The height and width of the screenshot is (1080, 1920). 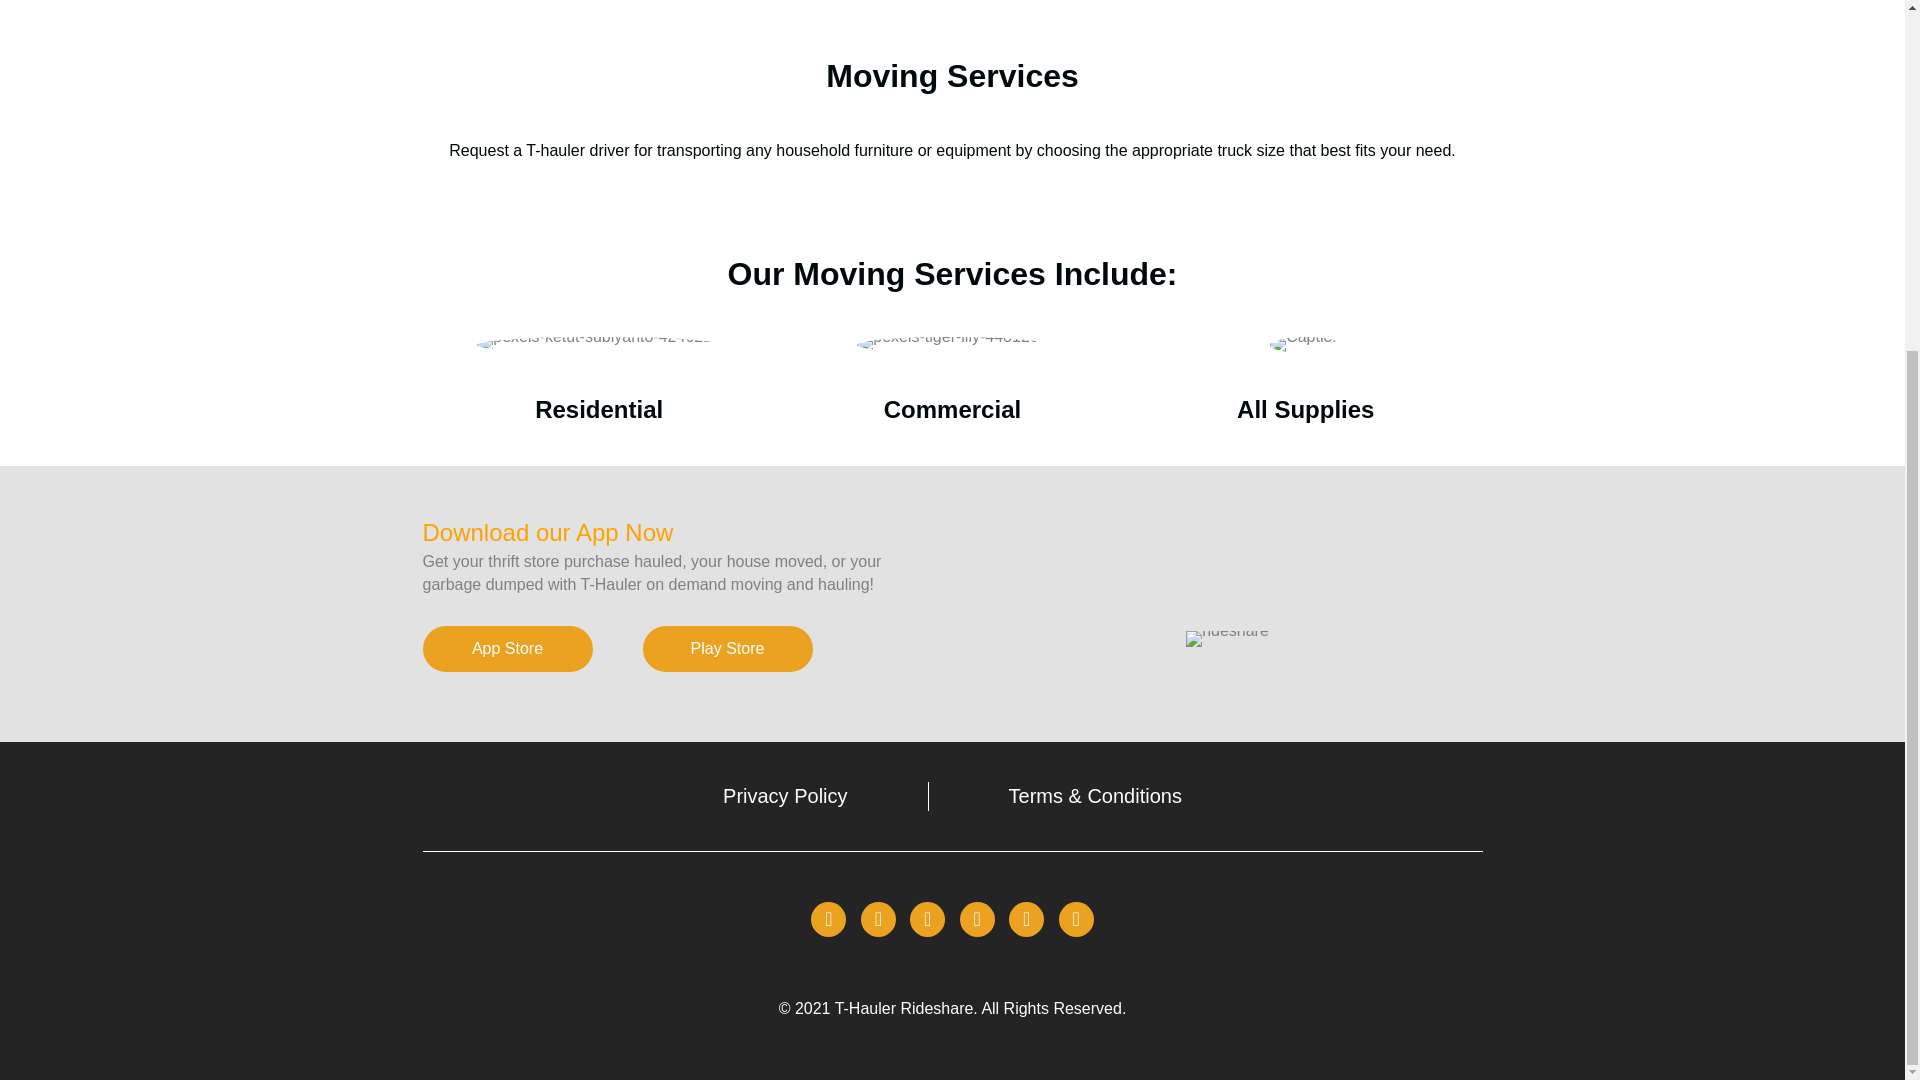 I want to click on pexels-ketut-subiyanto-4246218, so click(x=598, y=344).